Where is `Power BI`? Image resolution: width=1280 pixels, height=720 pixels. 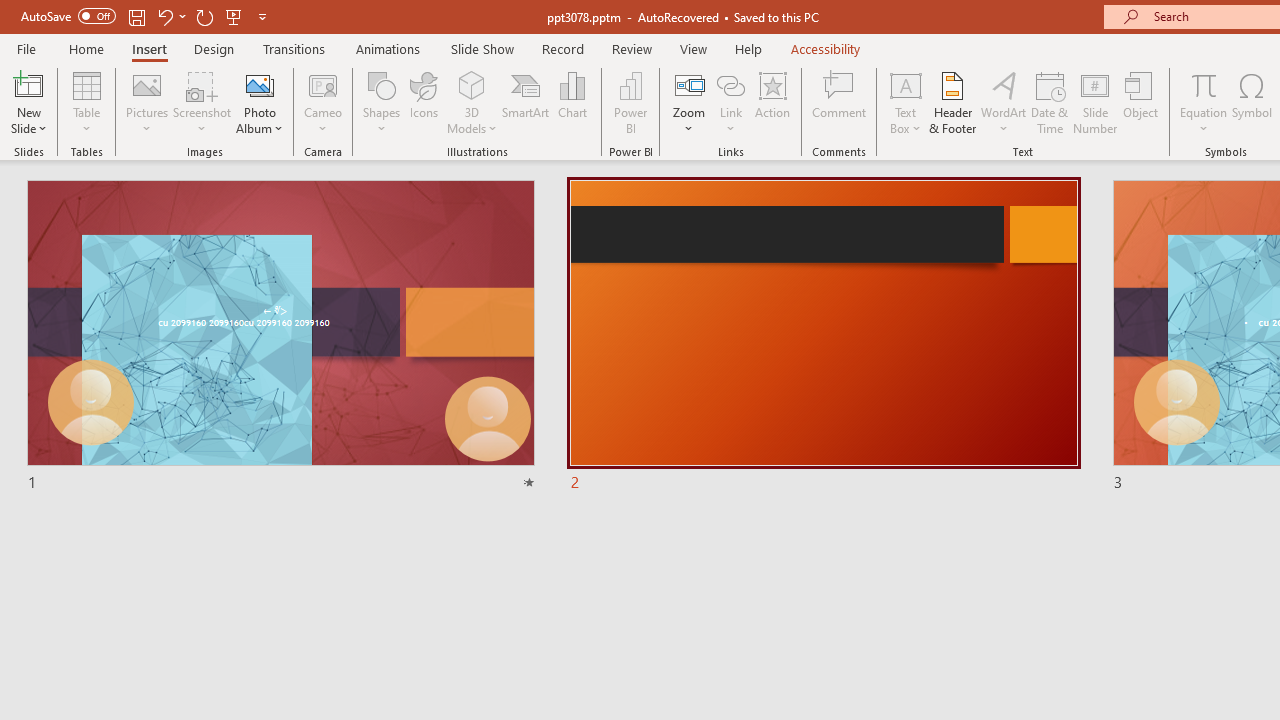
Power BI is located at coordinates (630, 102).